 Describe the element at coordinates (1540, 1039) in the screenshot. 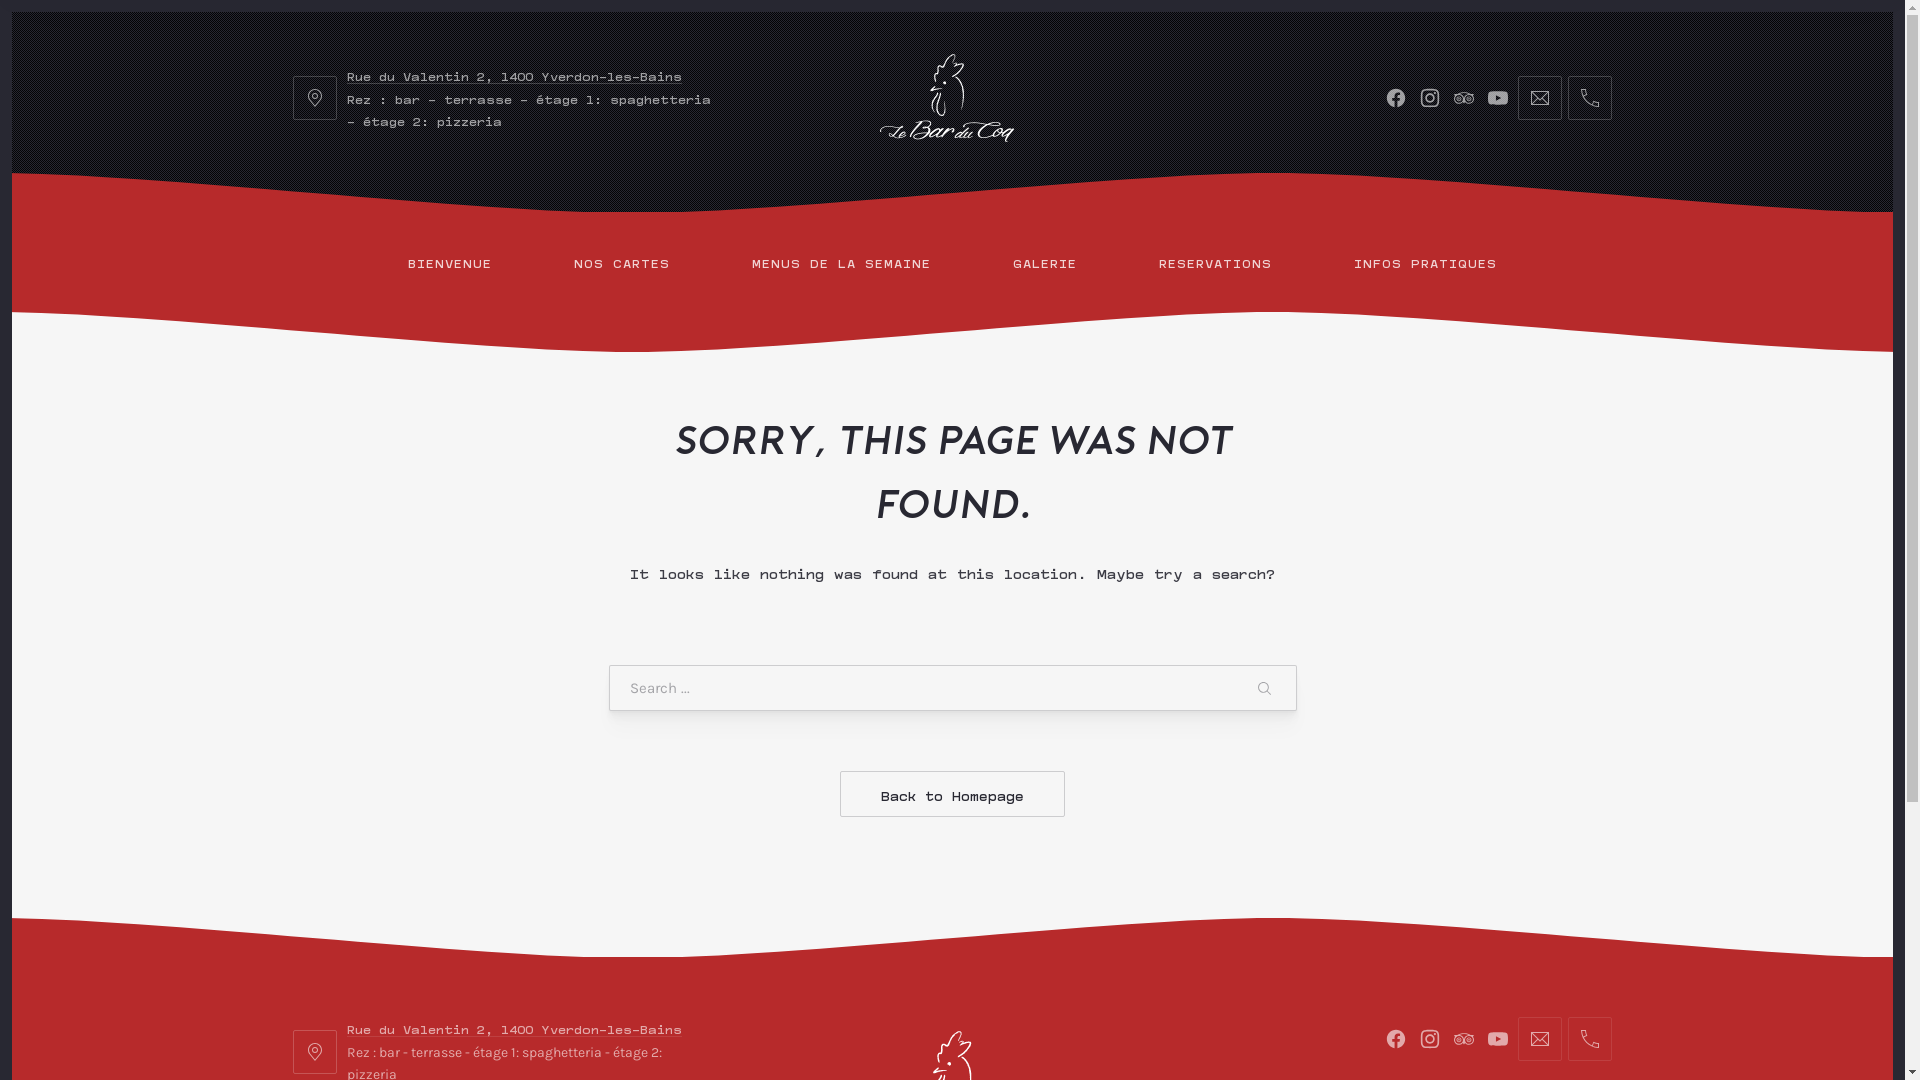

I see `contact@barducoq.ch` at that location.